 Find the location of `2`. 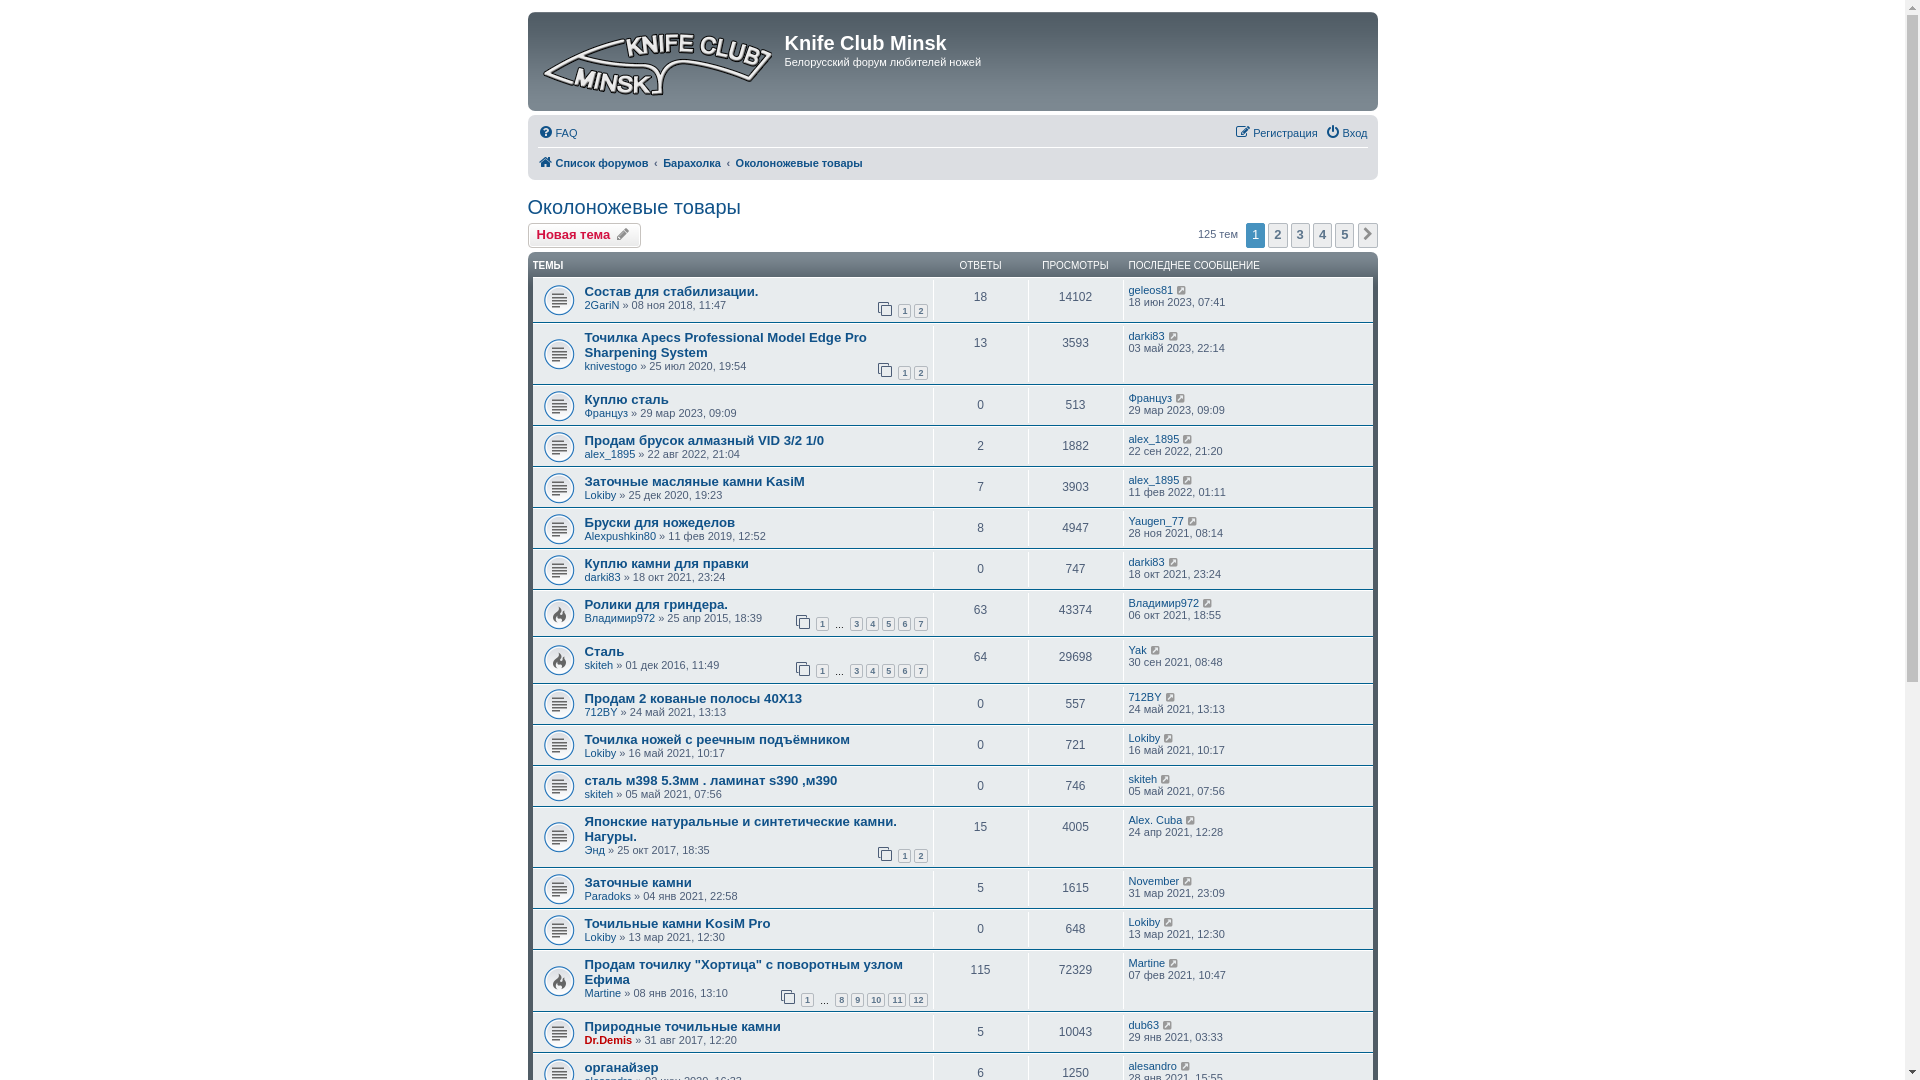

2 is located at coordinates (920, 373).